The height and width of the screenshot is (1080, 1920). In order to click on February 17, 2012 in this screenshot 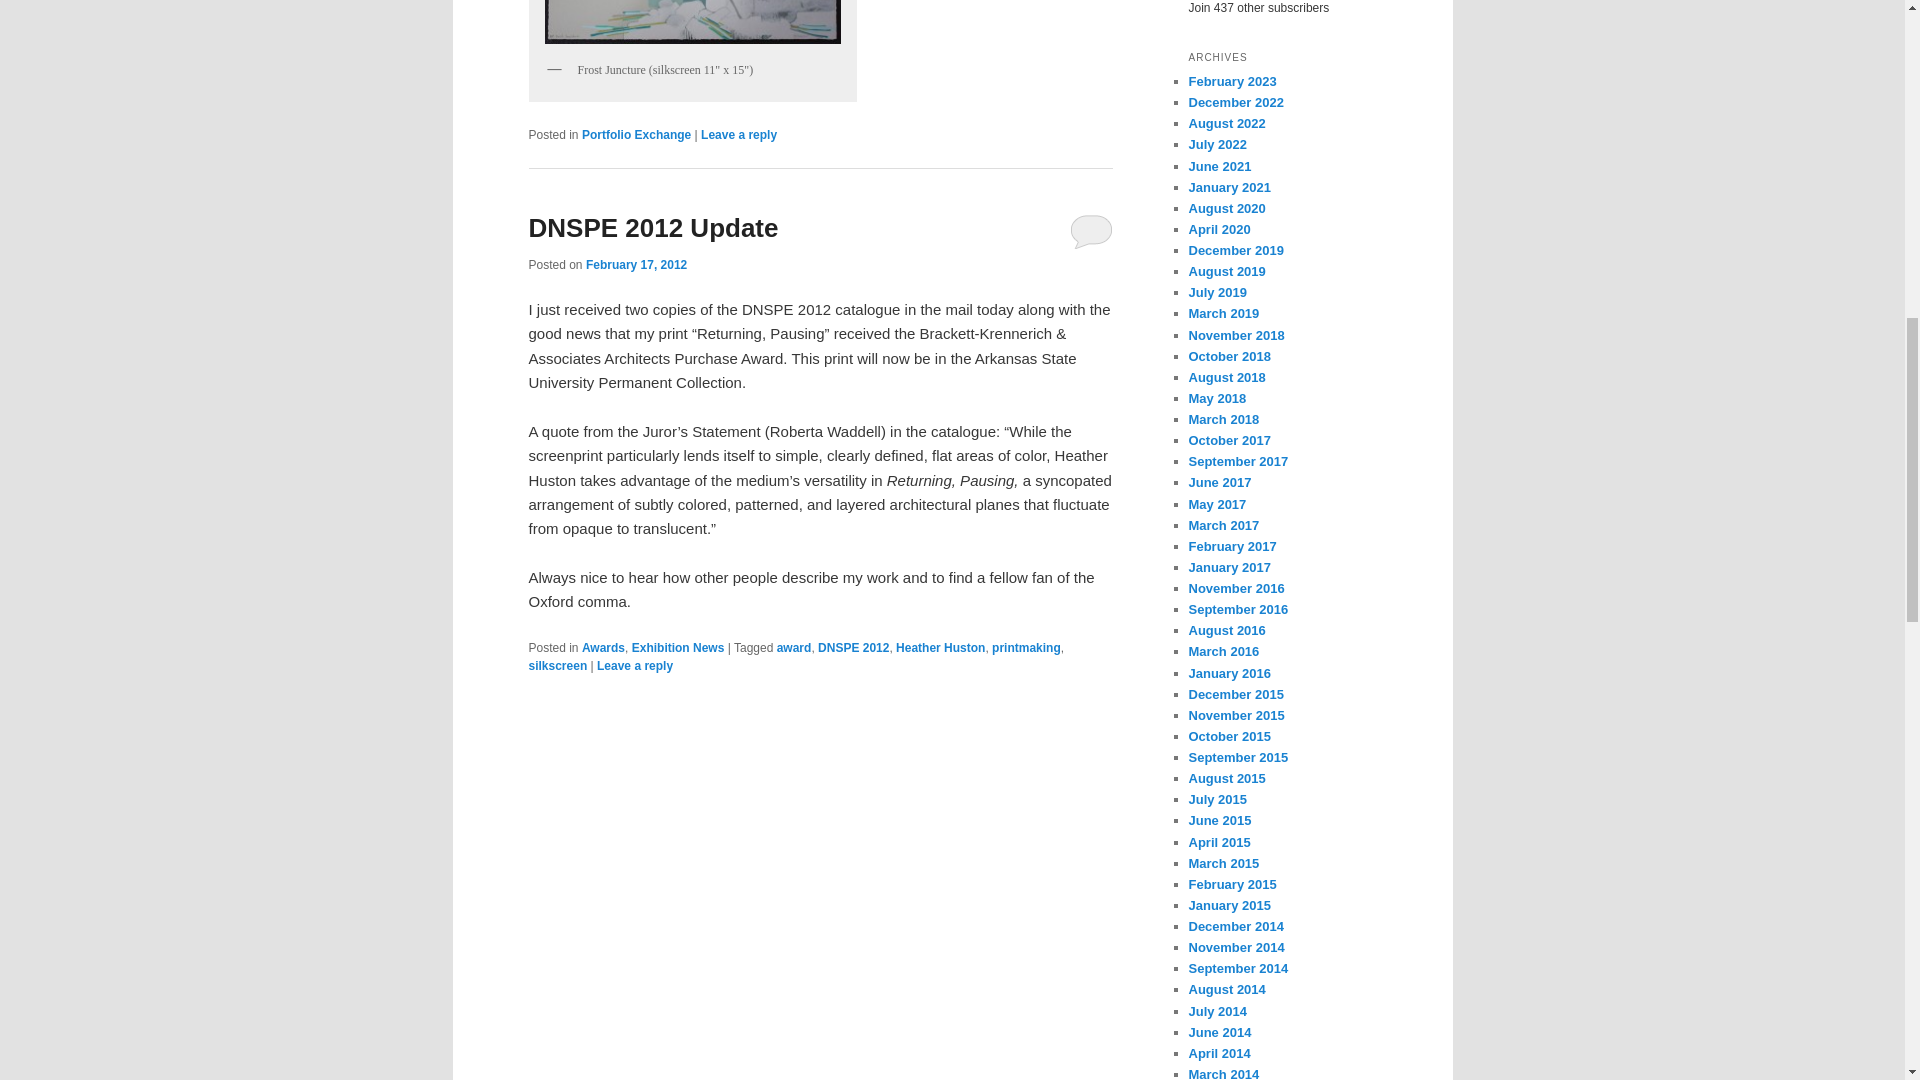, I will do `click(636, 265)`.